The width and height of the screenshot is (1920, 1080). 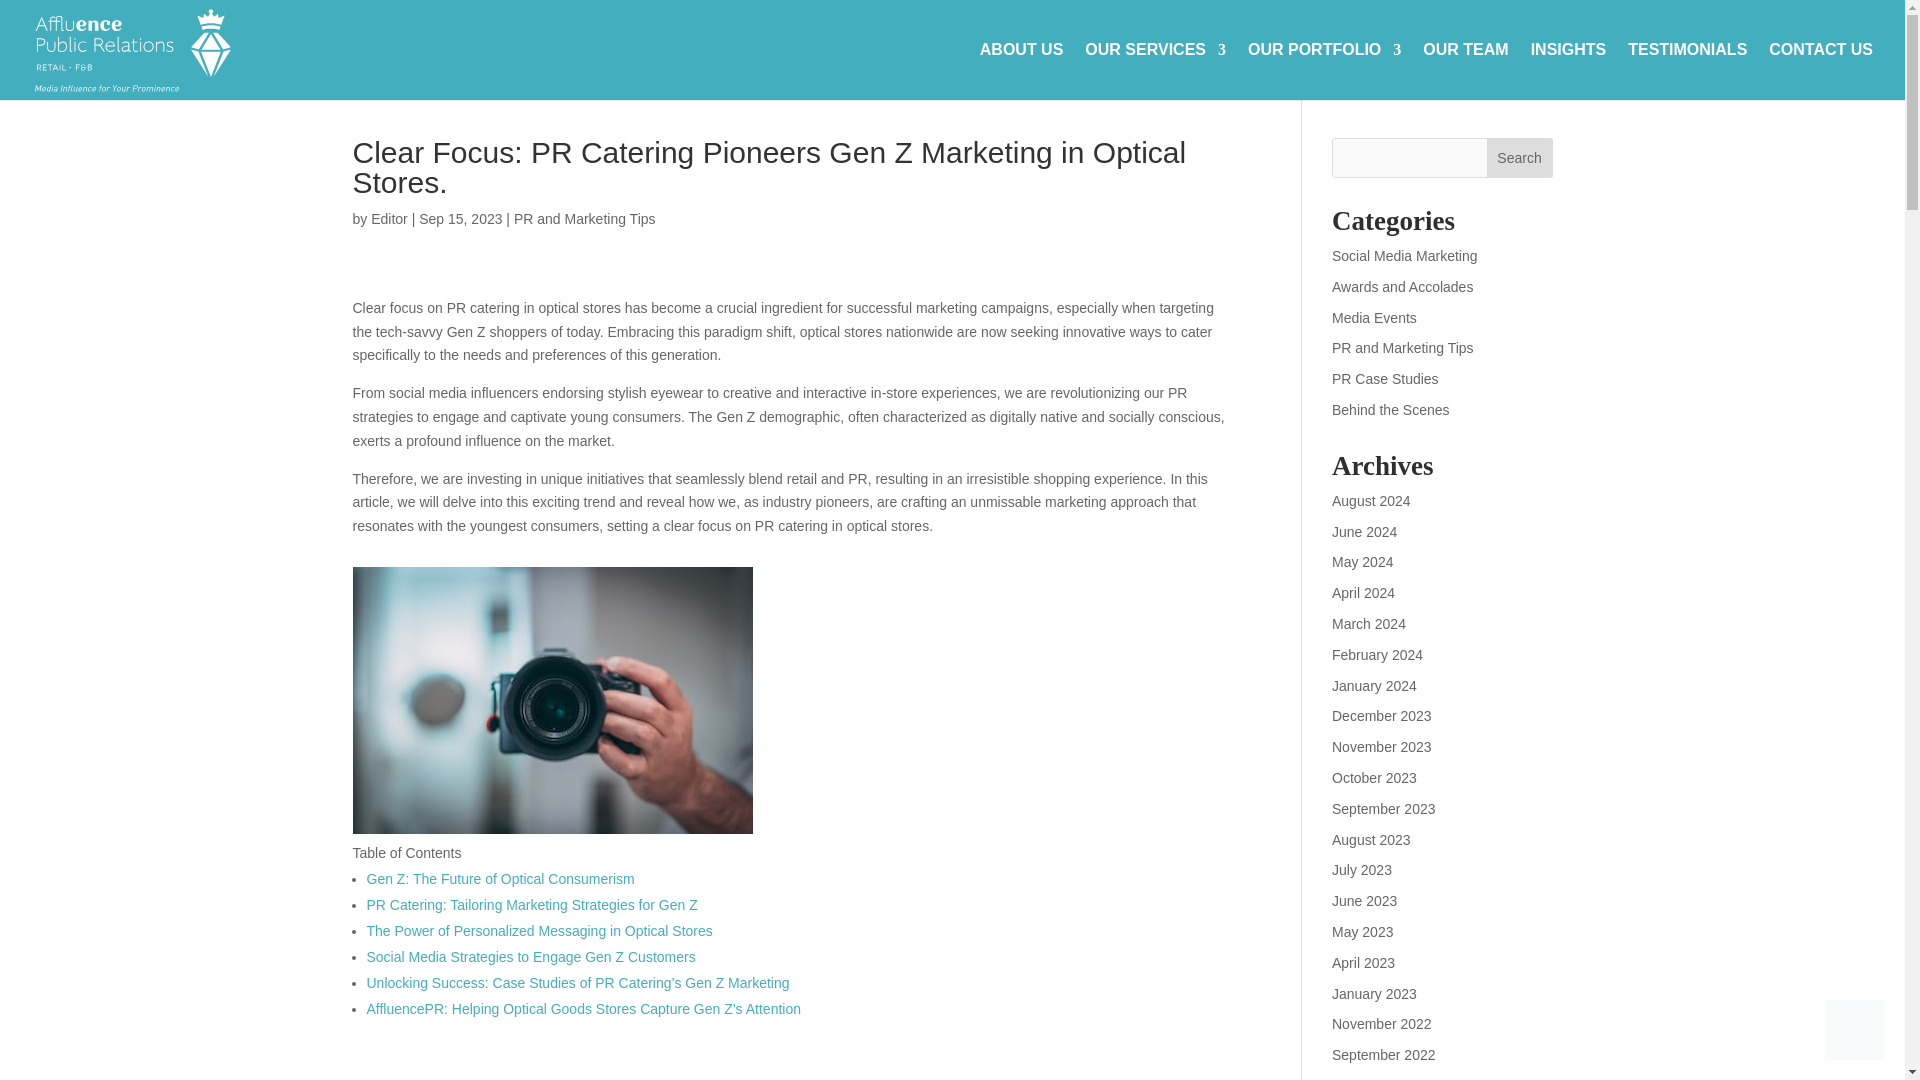 What do you see at coordinates (531, 904) in the screenshot?
I see `PR Catering: Tailoring Marketing Strategies for Gen Z` at bounding box center [531, 904].